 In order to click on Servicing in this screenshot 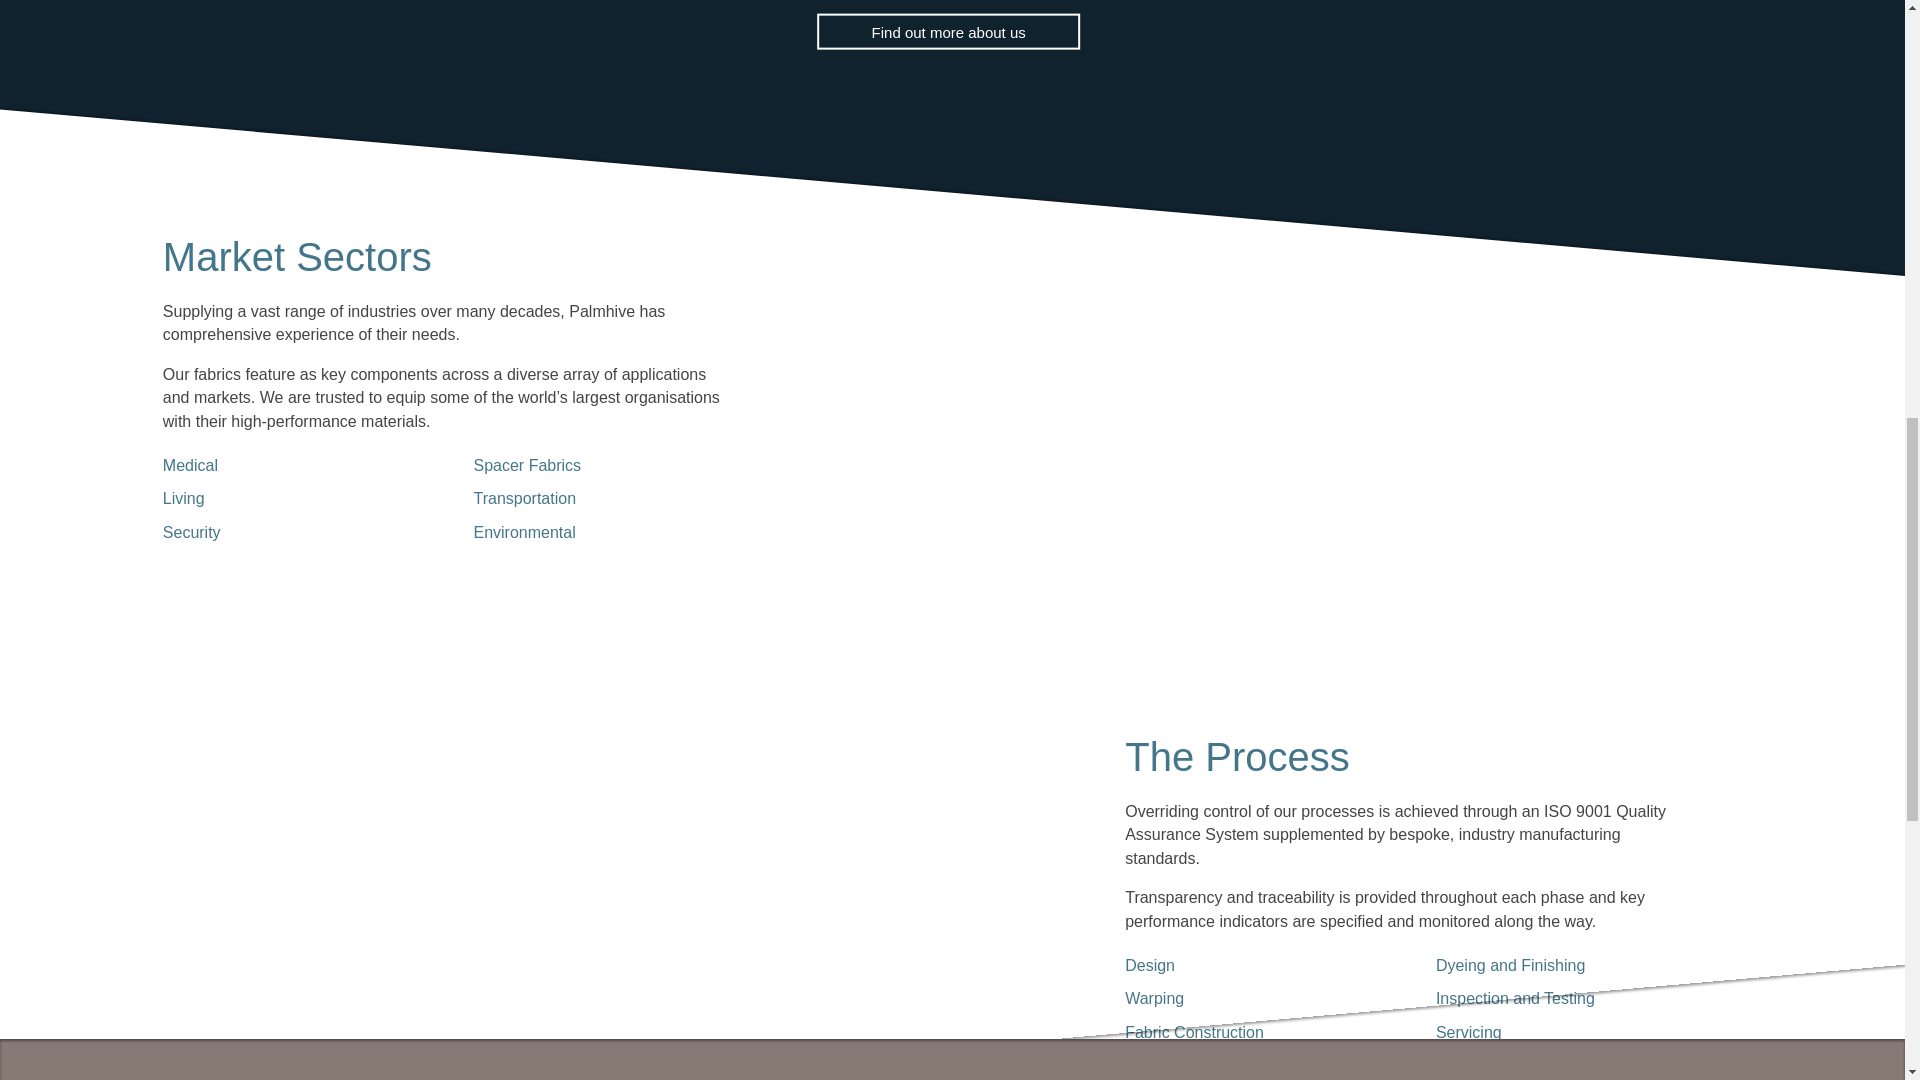, I will do `click(1562, 1031)`.